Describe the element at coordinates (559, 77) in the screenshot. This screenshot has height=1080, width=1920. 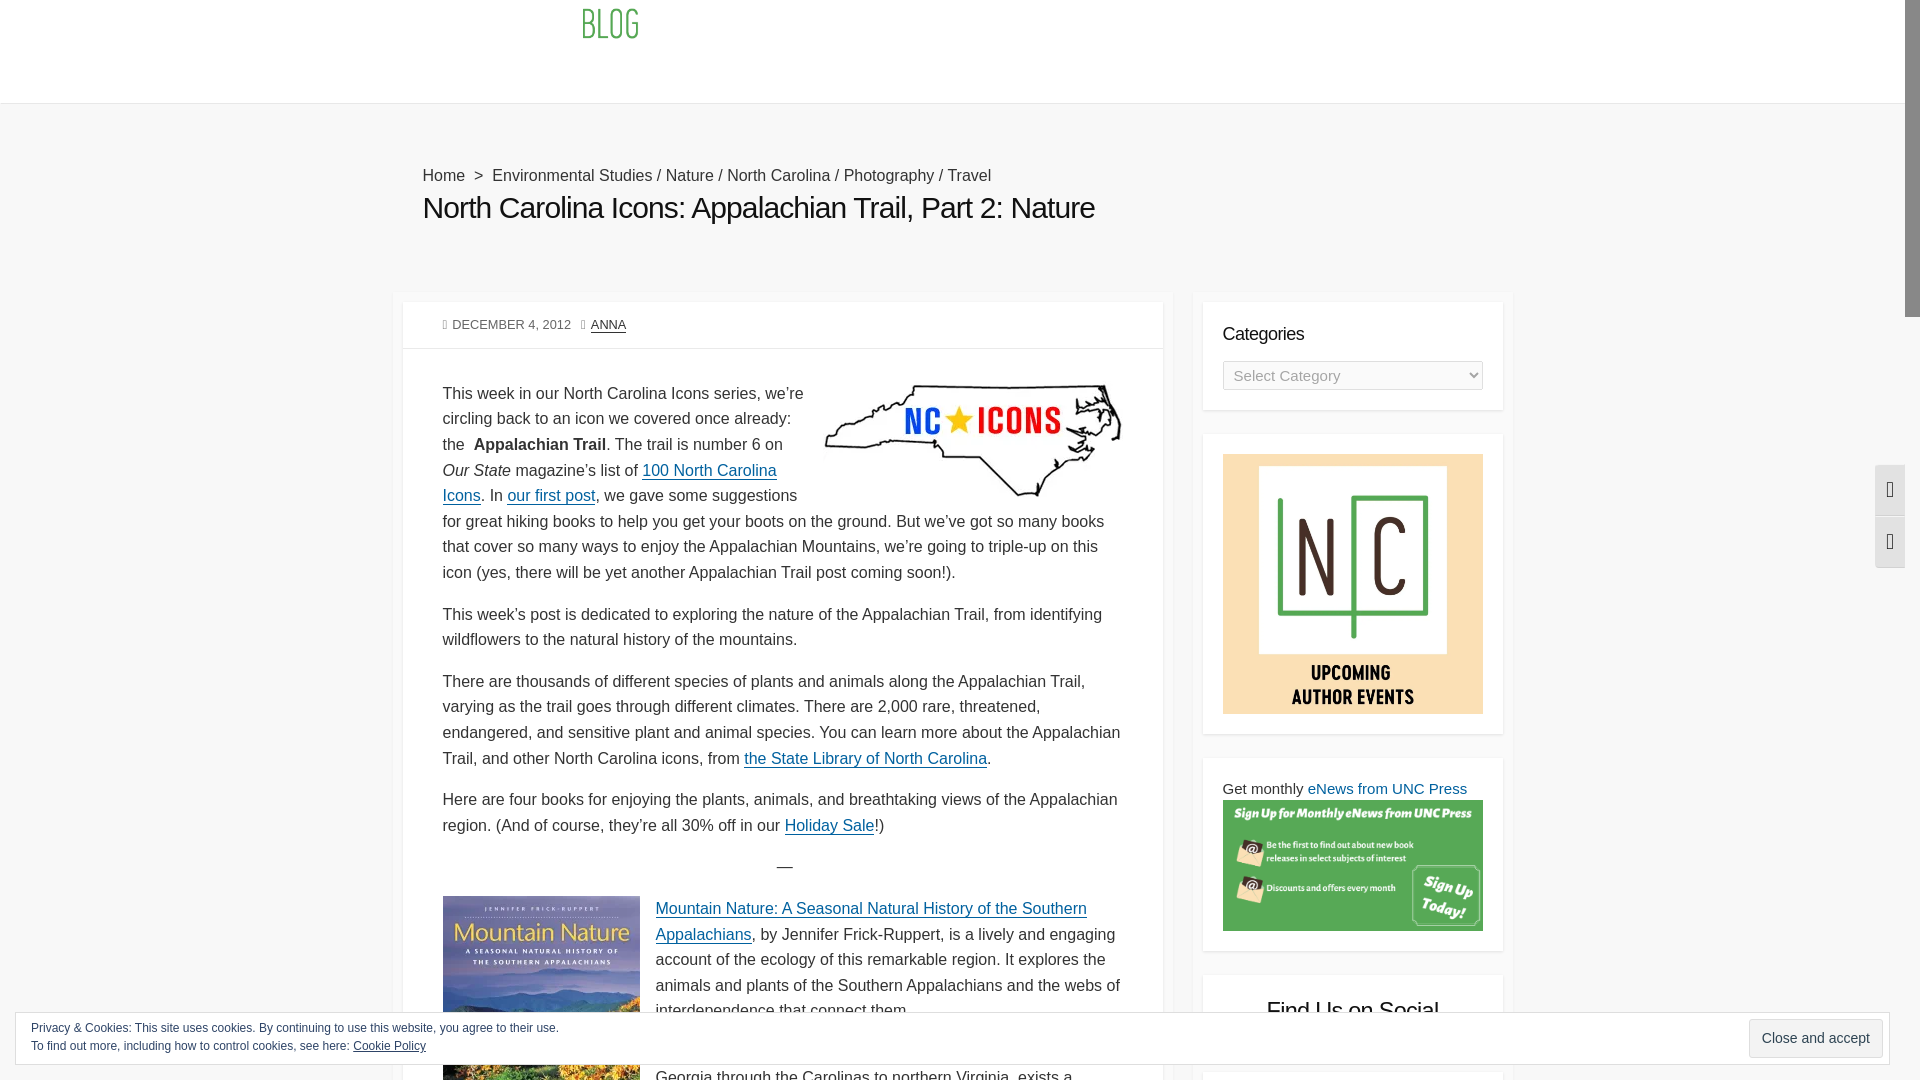
I see `UNC Press Home` at that location.